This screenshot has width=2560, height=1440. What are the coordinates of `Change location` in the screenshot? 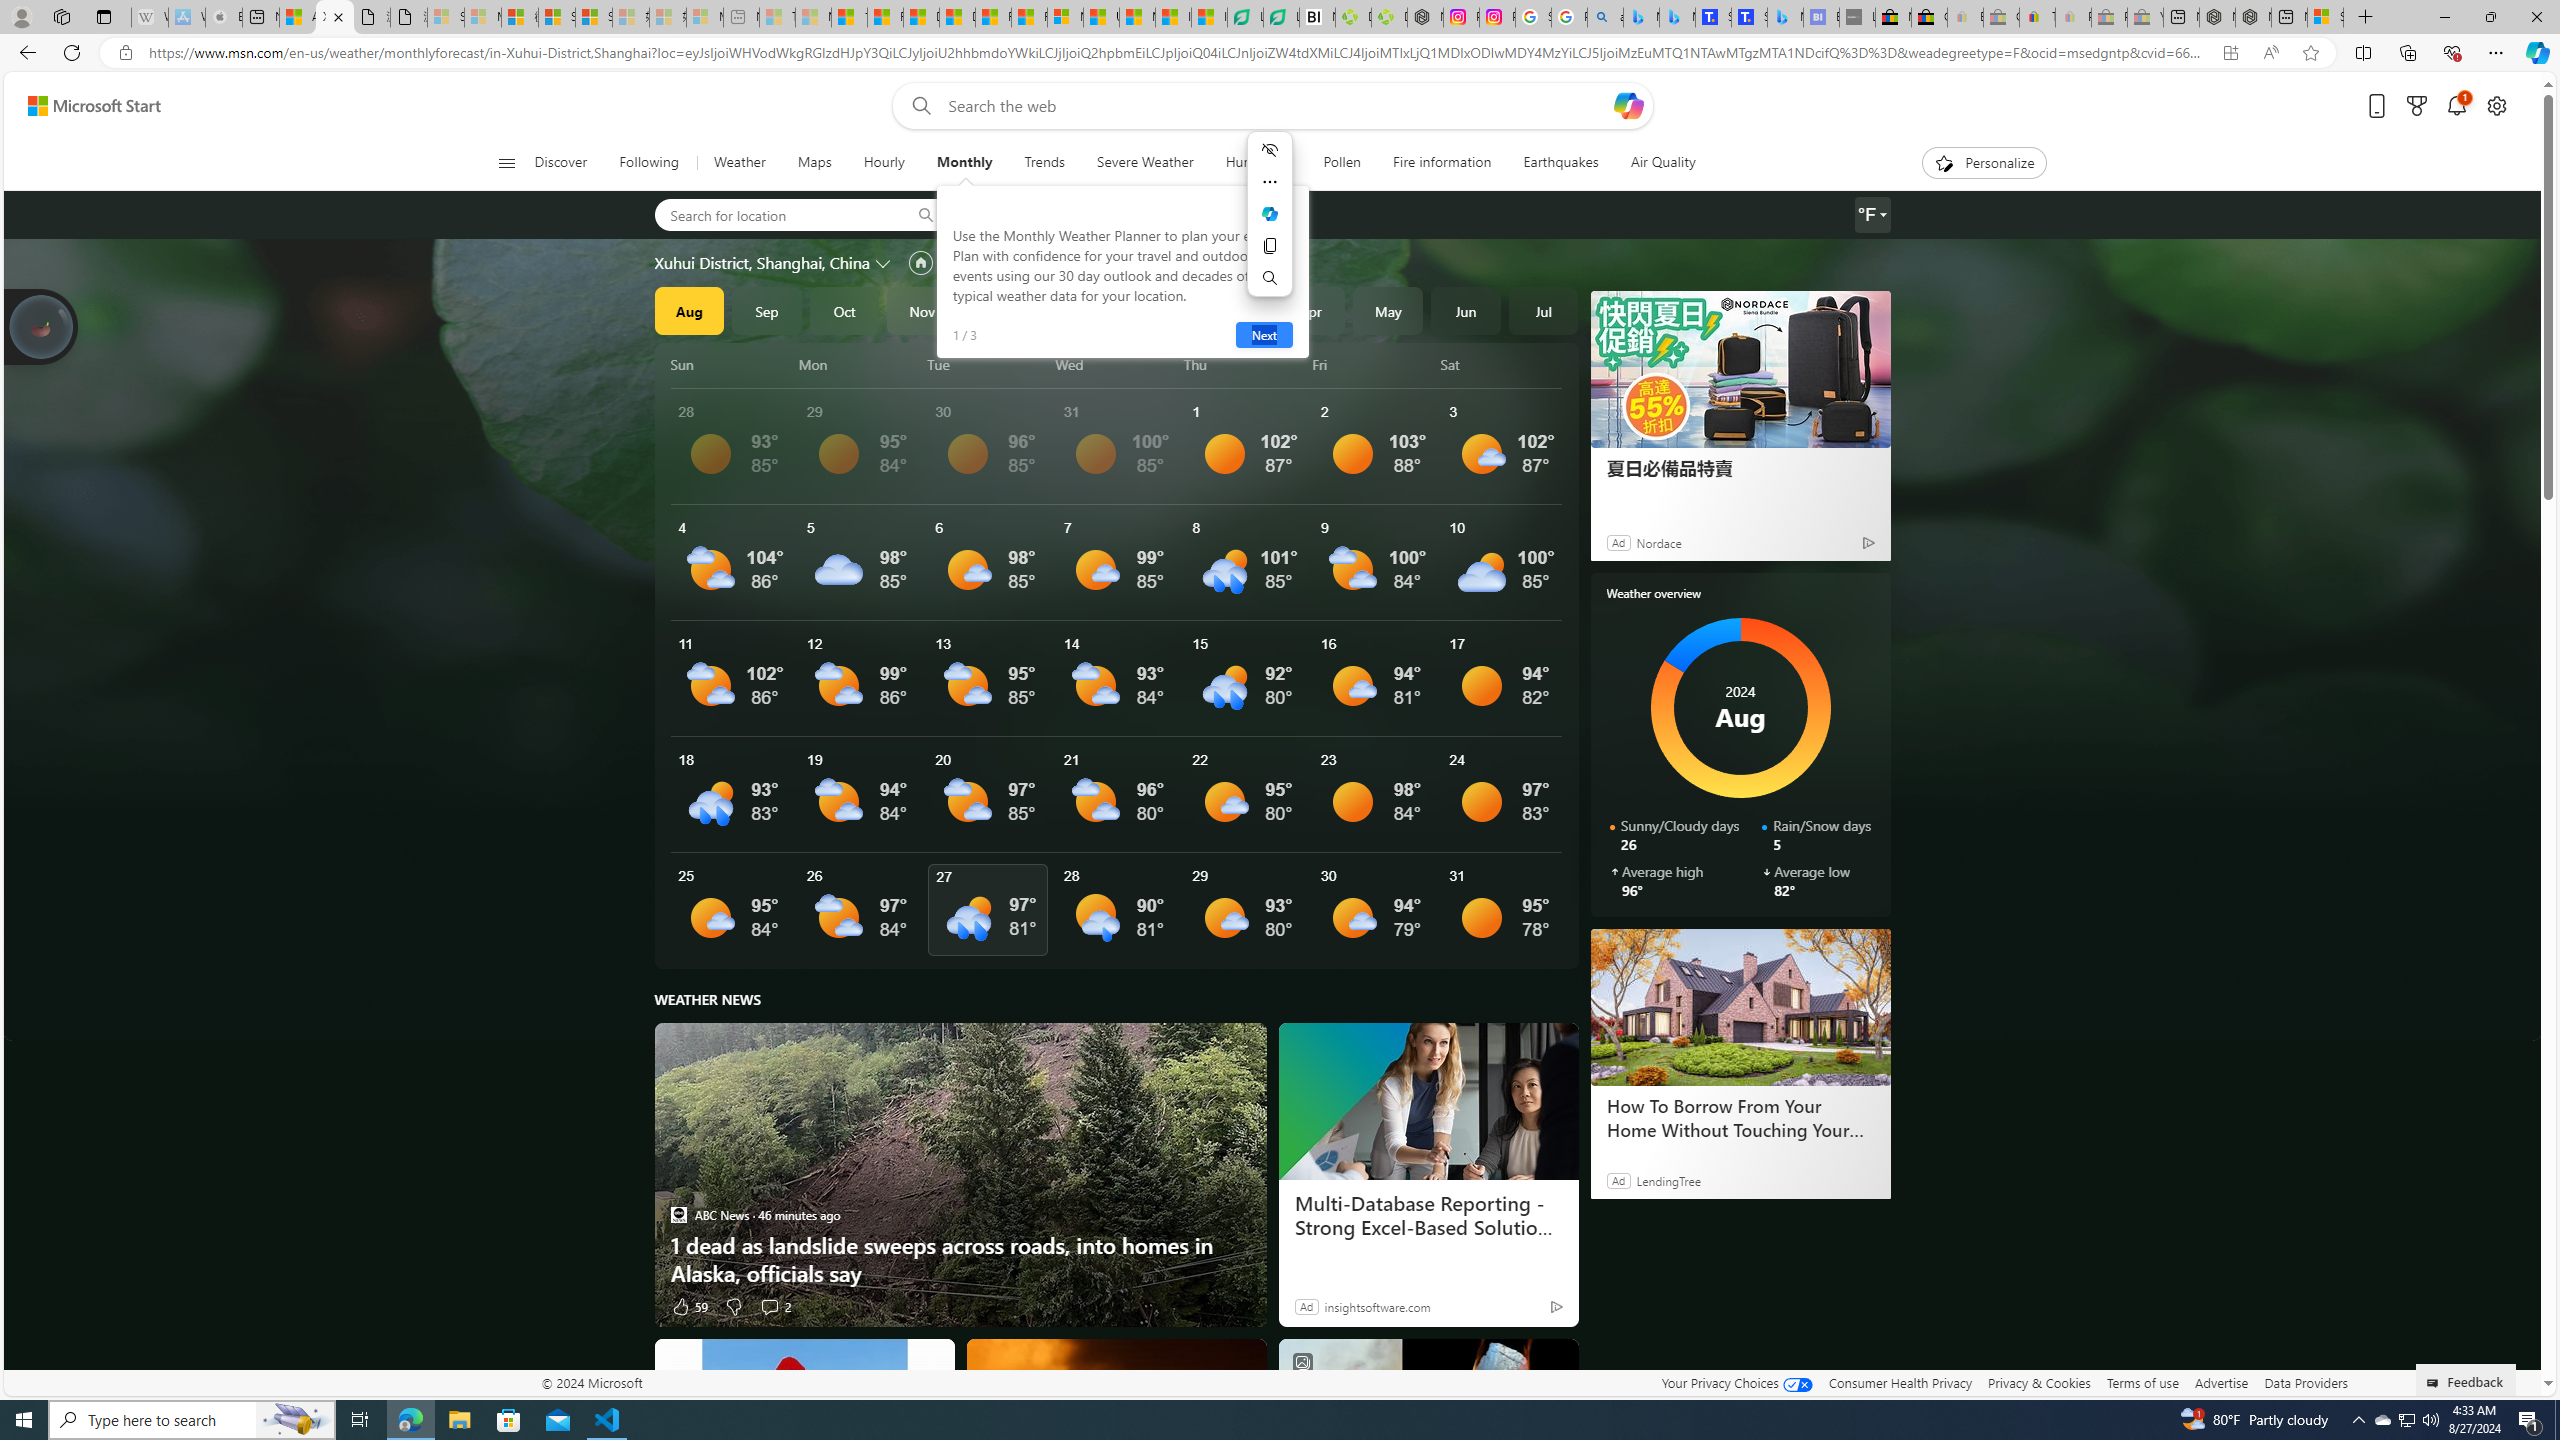 It's located at (886, 263).